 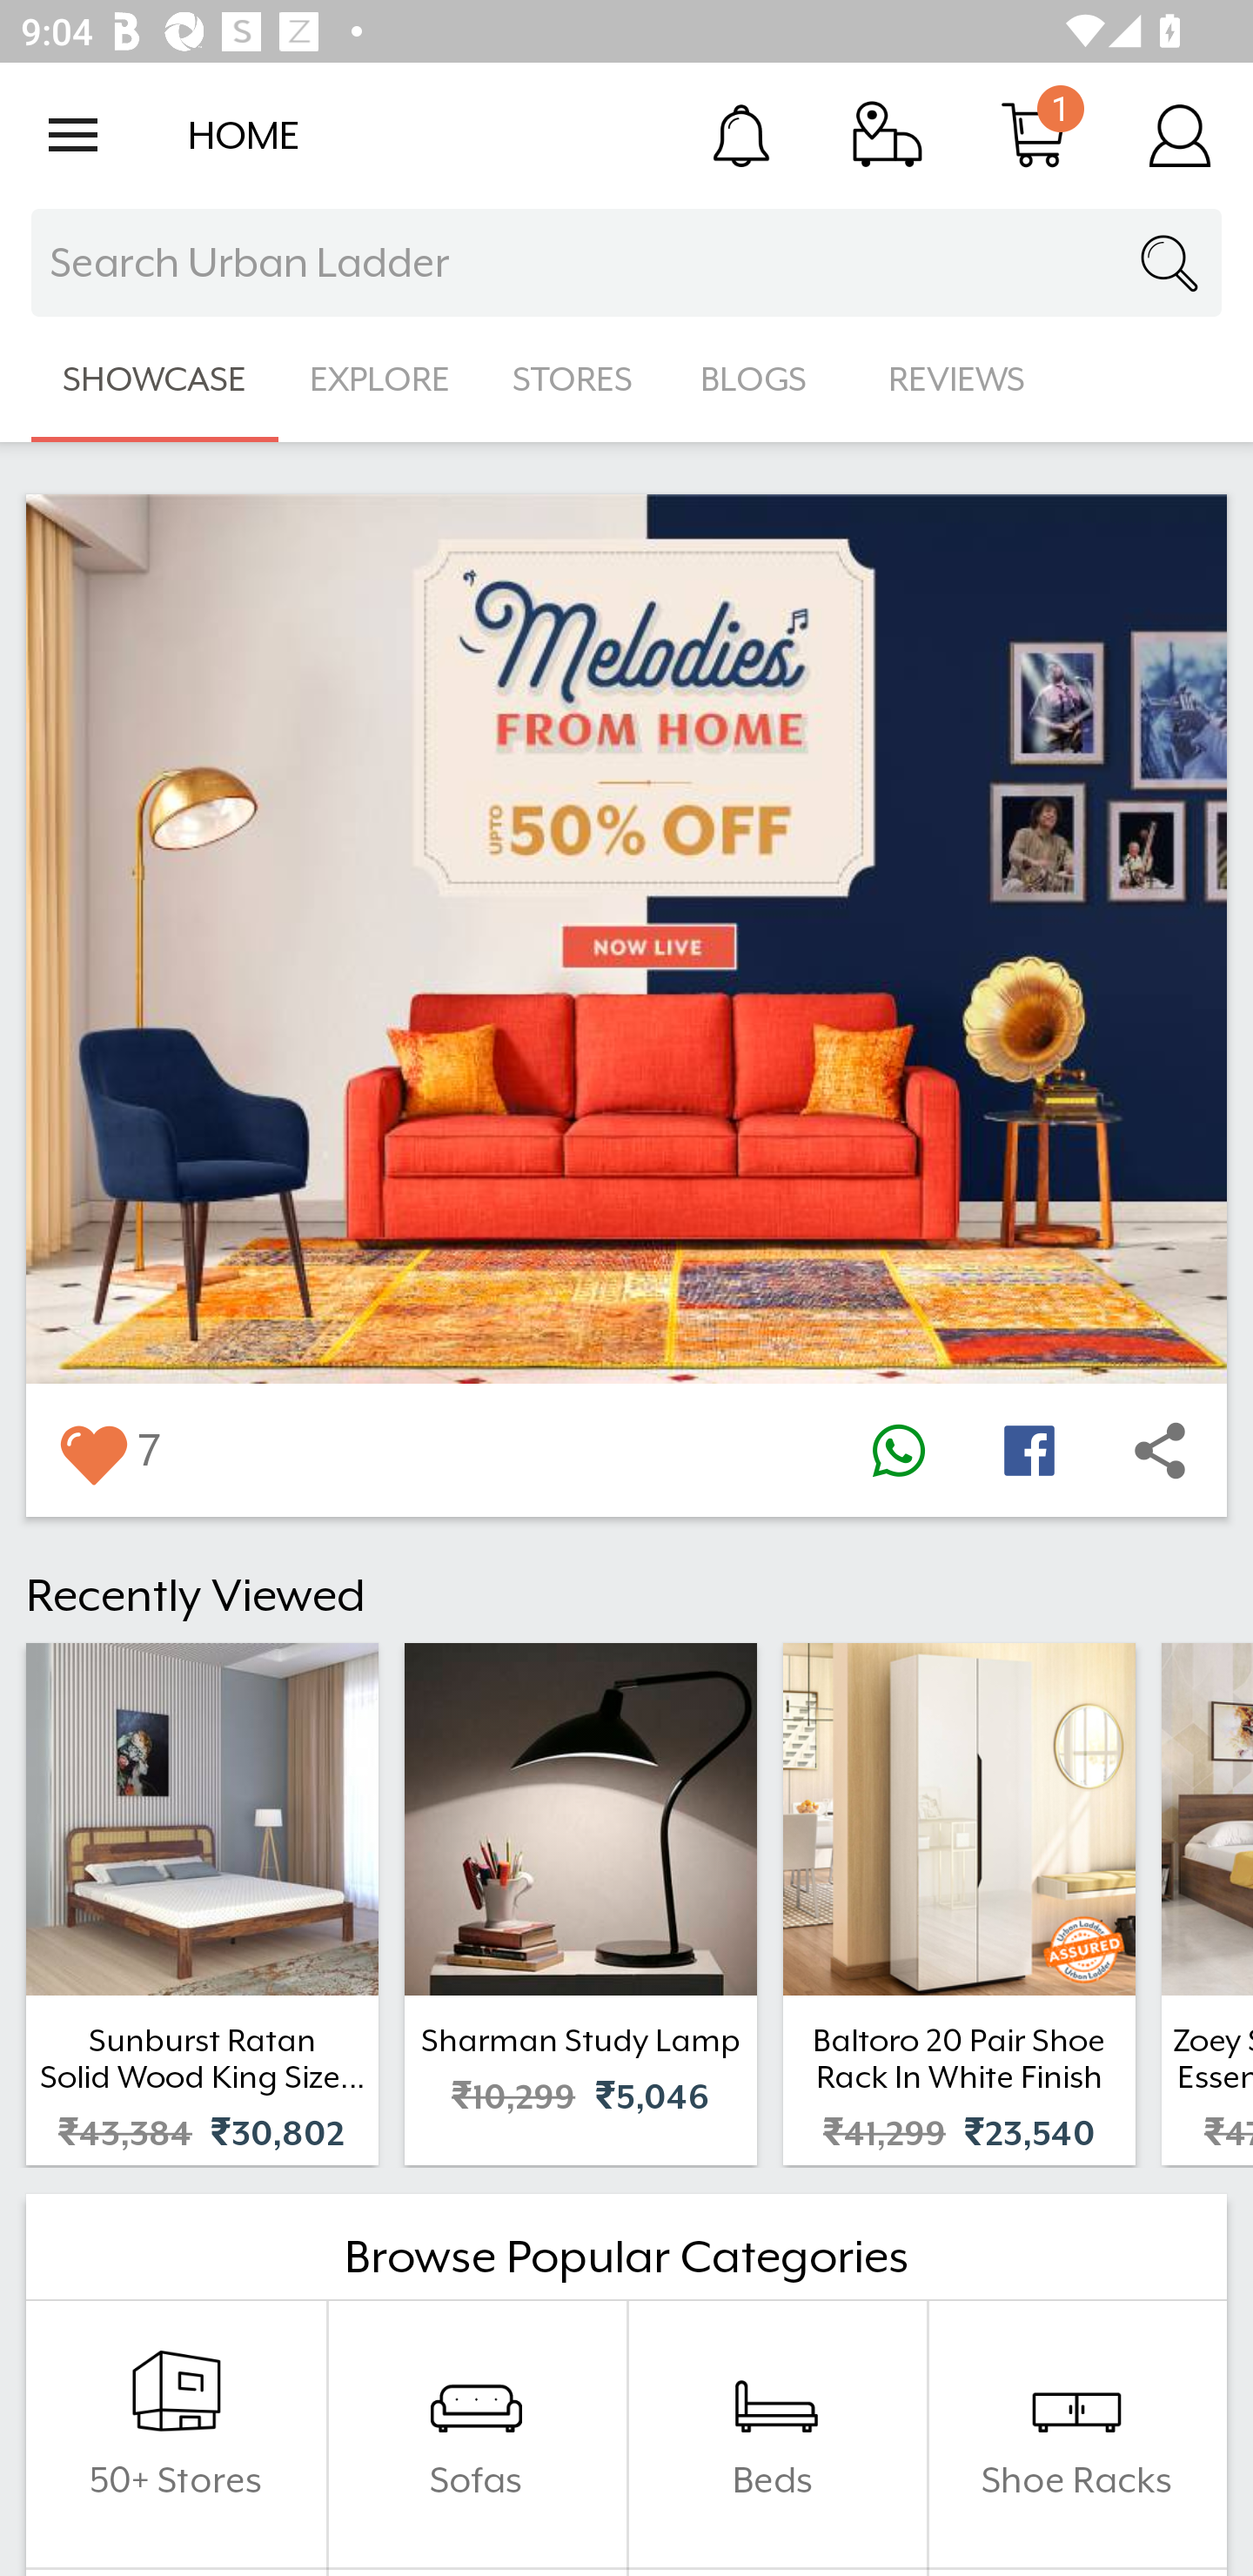 What do you see at coordinates (1076, 2434) in the screenshot?
I see `Shoe Racks` at bounding box center [1076, 2434].